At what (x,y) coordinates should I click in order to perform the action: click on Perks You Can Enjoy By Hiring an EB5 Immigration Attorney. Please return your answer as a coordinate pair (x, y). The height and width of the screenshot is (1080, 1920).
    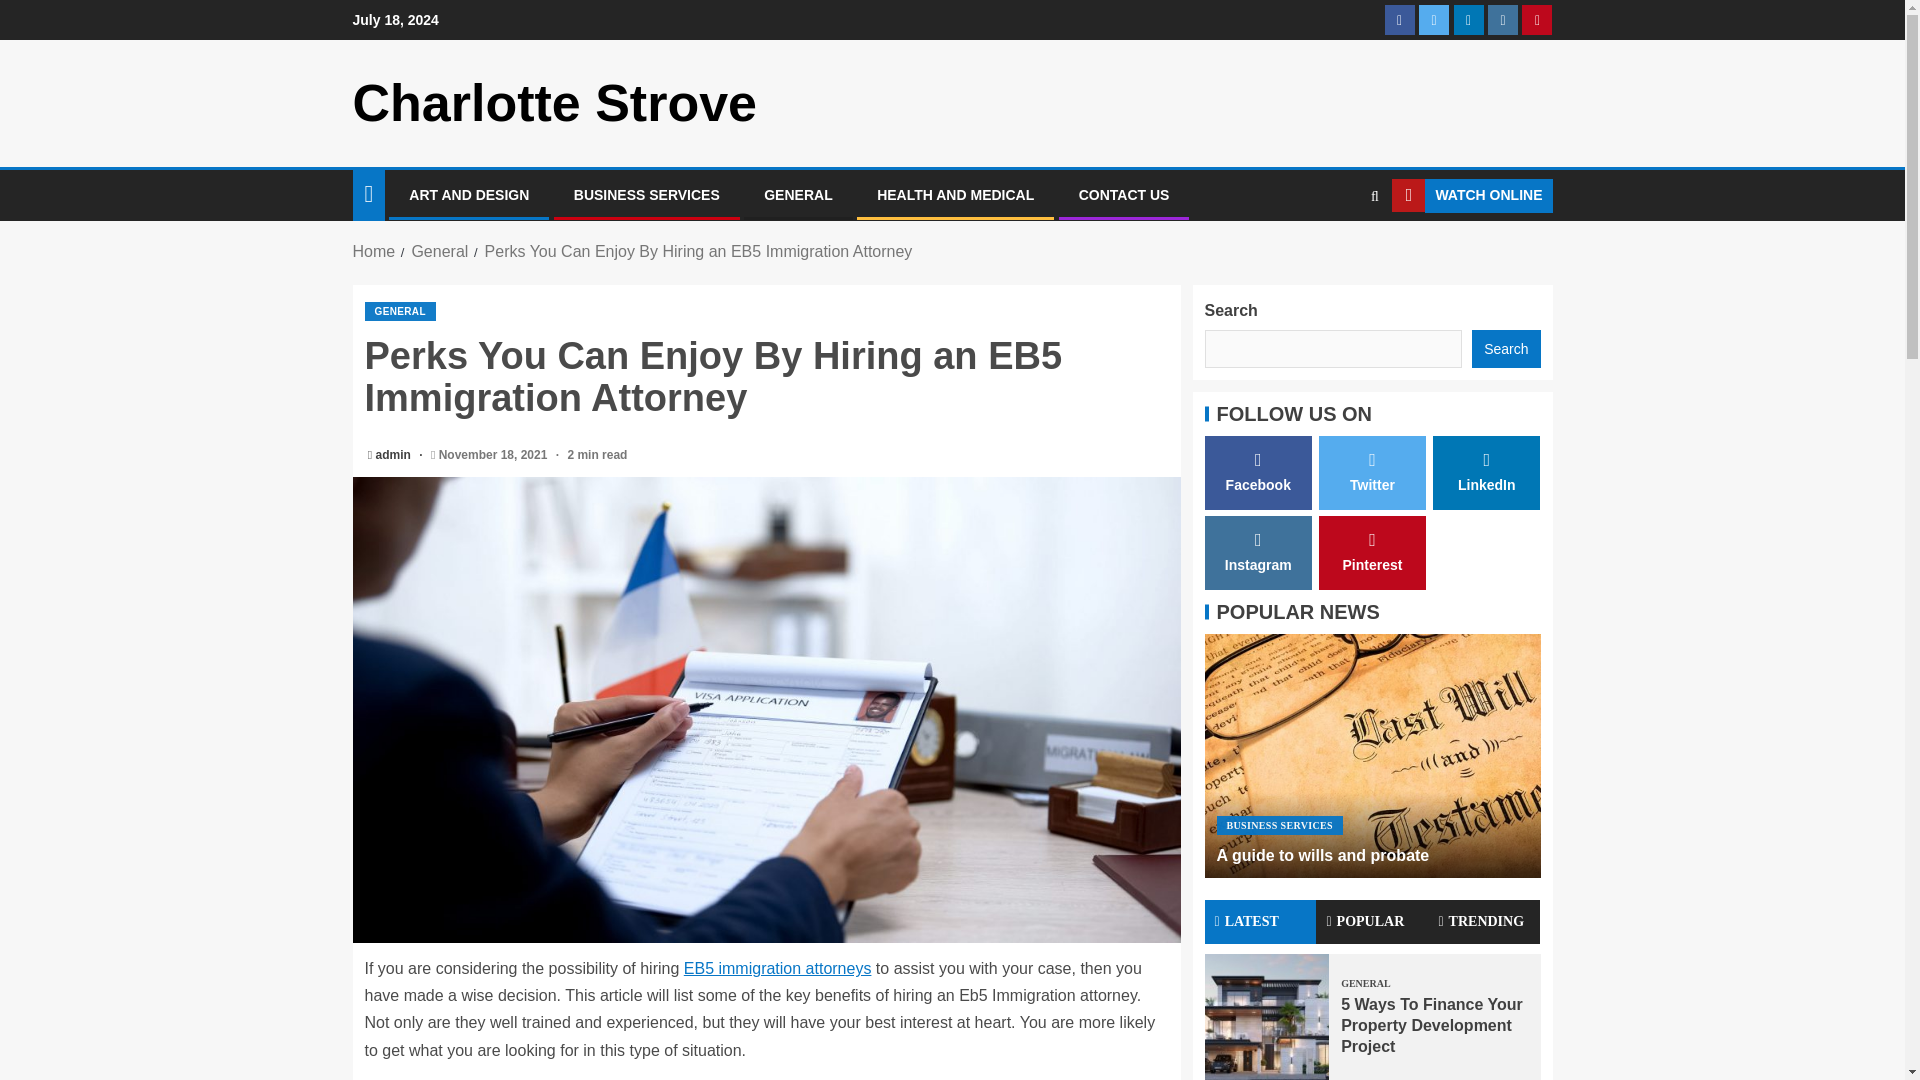
    Looking at the image, I should click on (699, 252).